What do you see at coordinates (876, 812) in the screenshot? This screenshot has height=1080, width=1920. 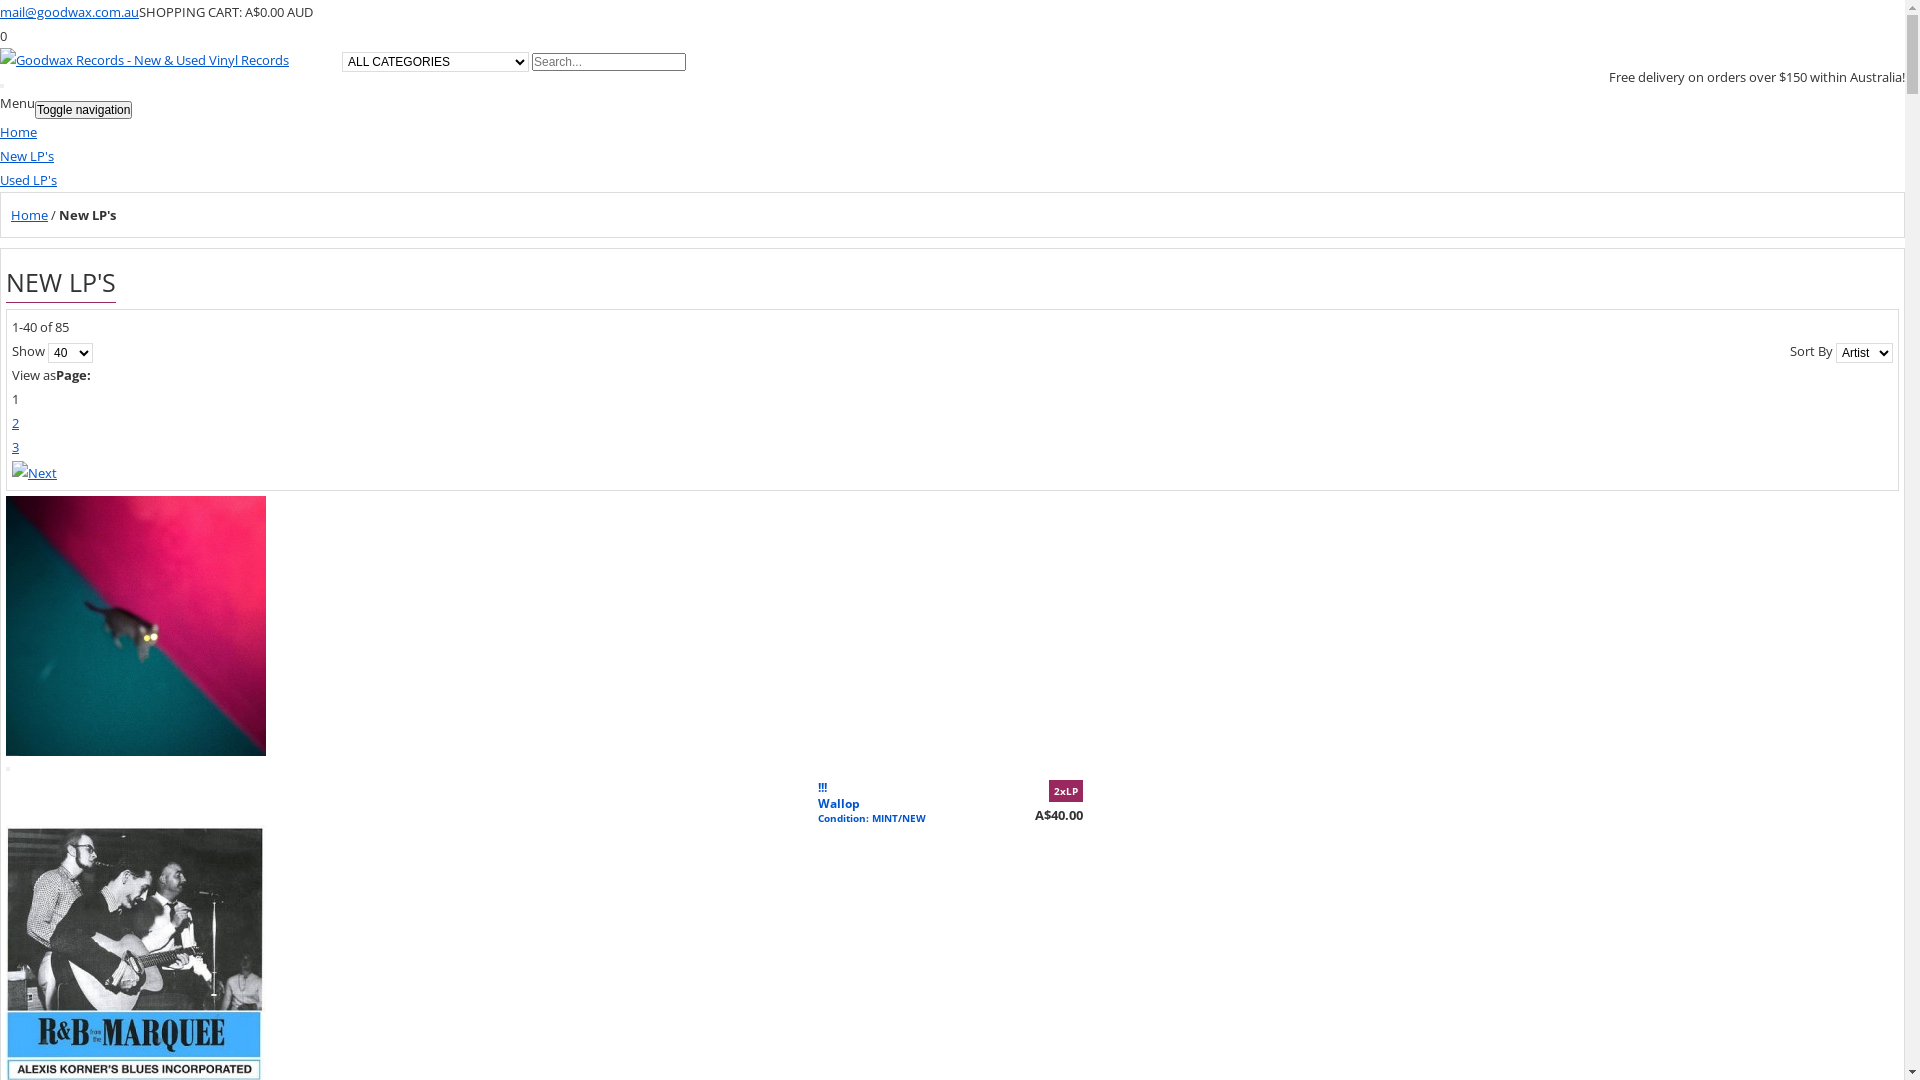 I see `!!!

Wallop

Condition: MINT/NEW` at bounding box center [876, 812].